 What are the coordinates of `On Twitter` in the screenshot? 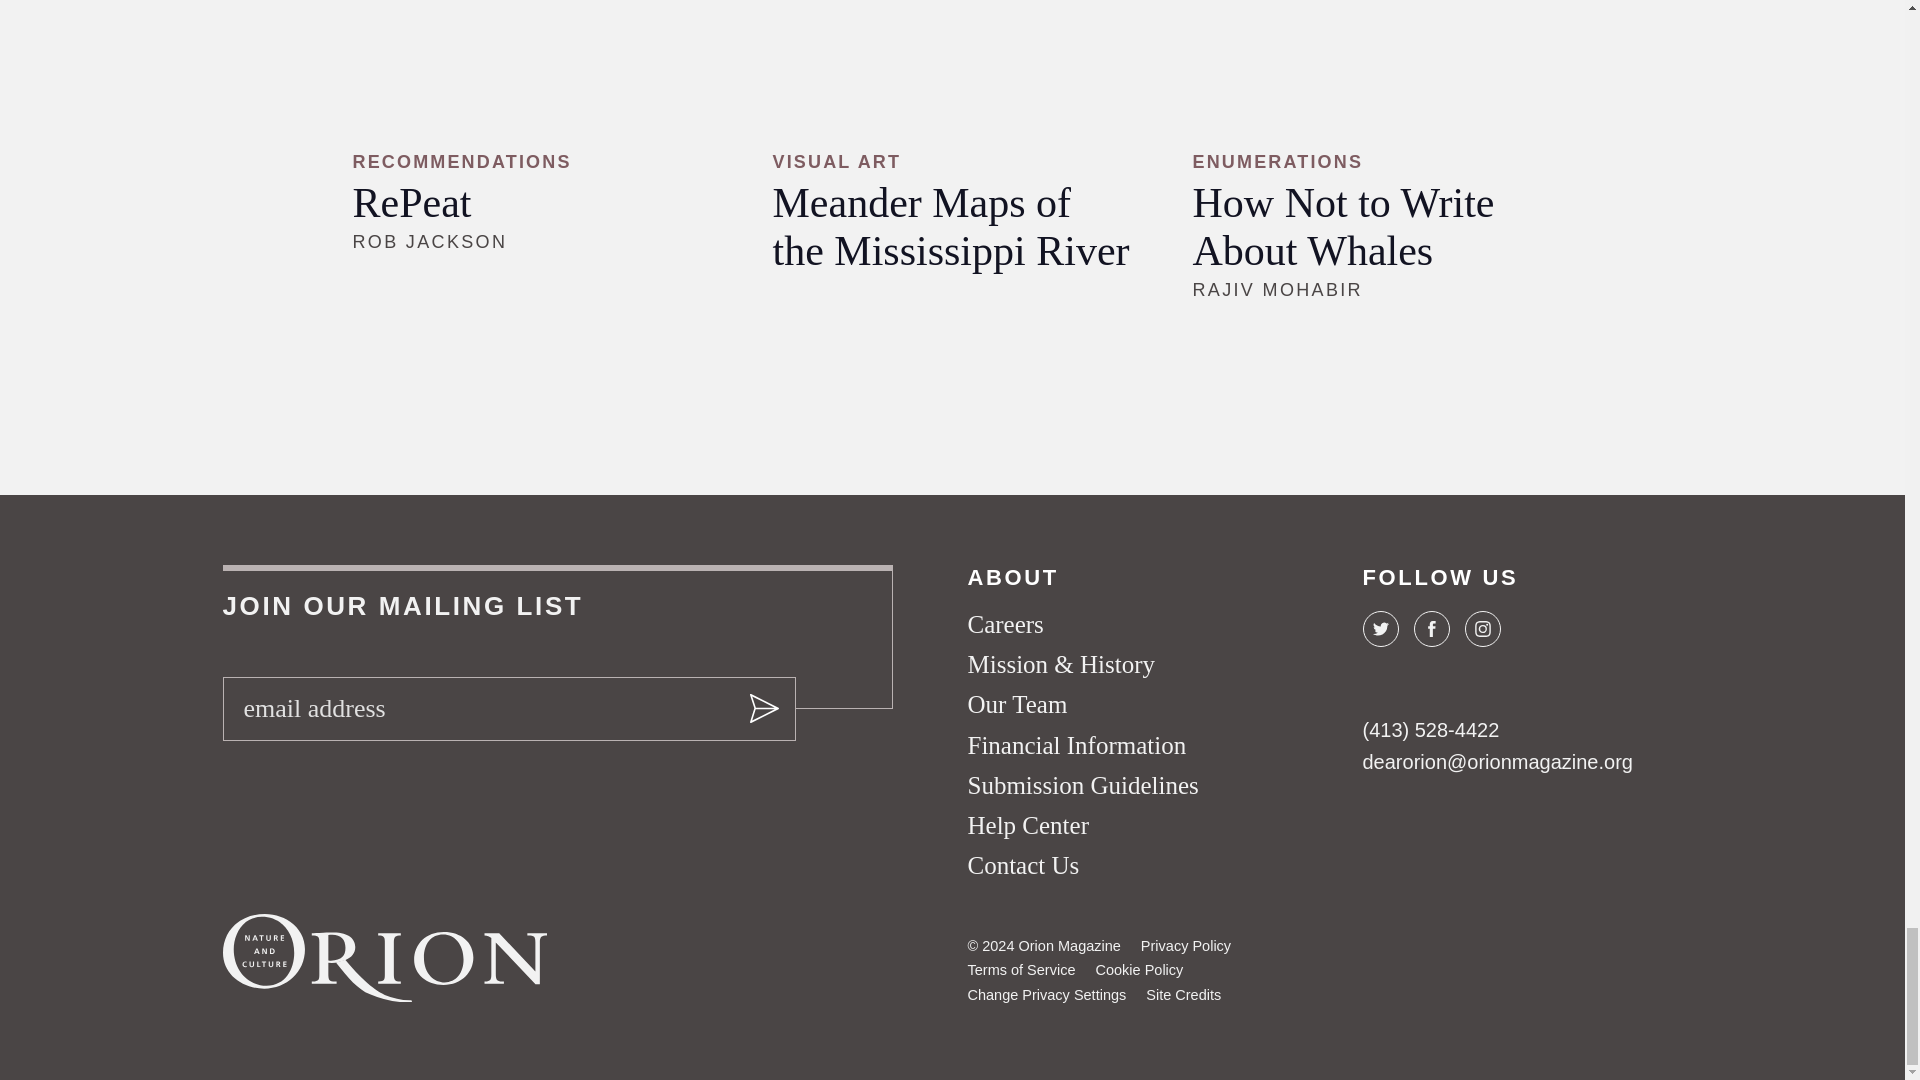 It's located at (1379, 628).